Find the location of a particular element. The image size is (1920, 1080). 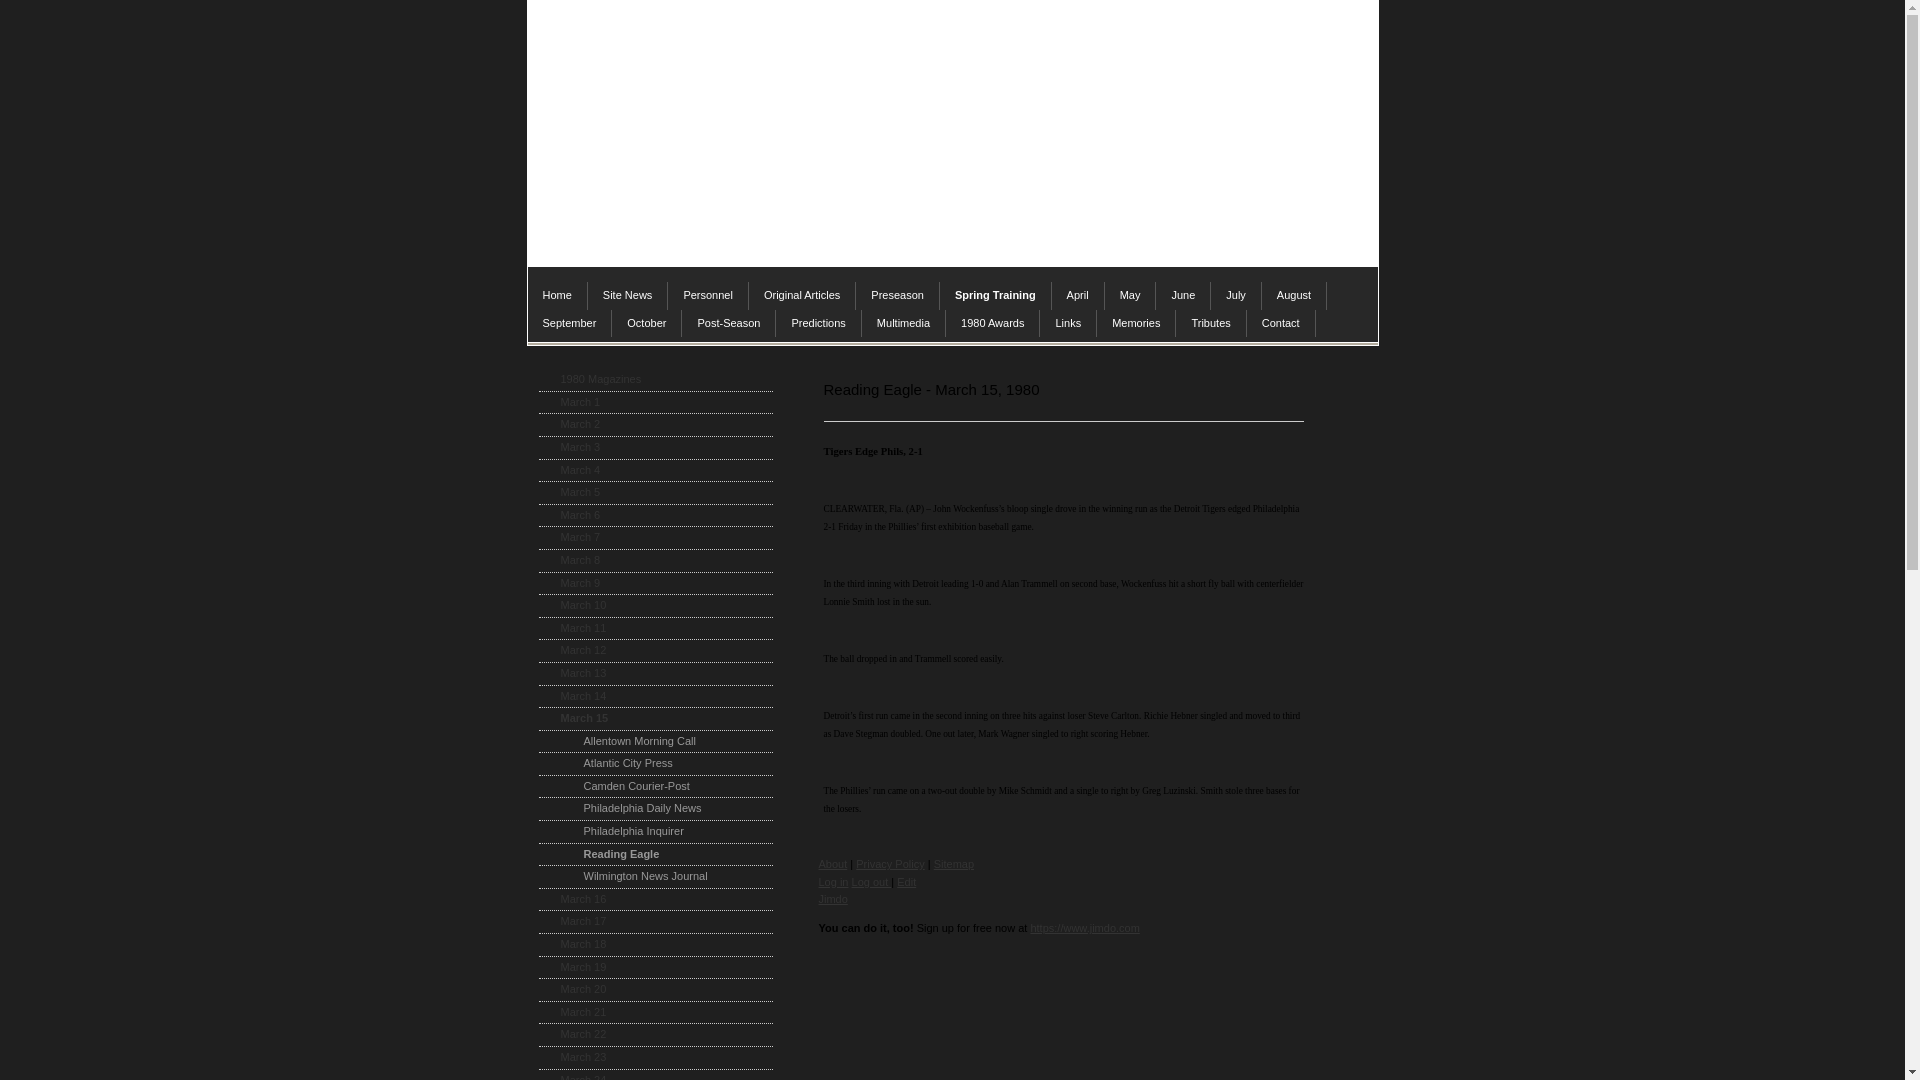

Contact is located at coordinates (1280, 324).